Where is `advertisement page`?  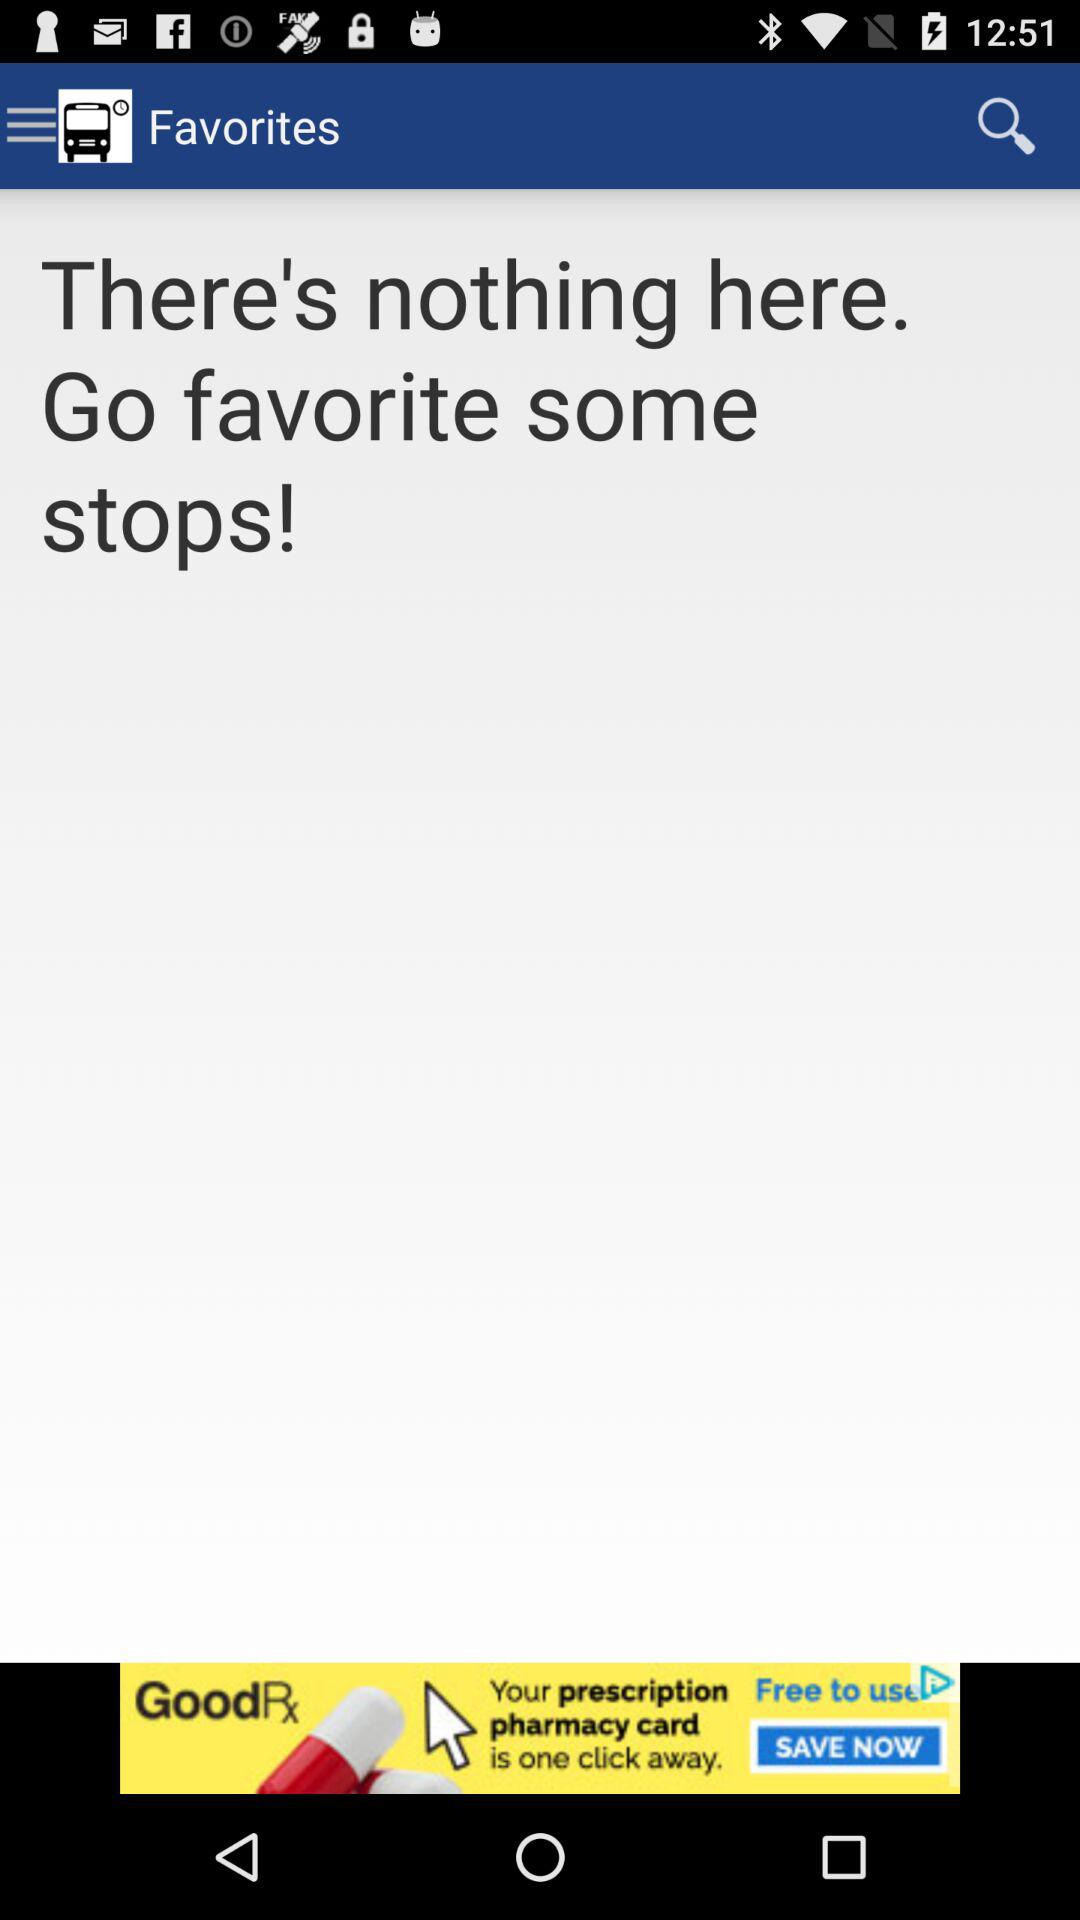 advertisement page is located at coordinates (540, 1728).